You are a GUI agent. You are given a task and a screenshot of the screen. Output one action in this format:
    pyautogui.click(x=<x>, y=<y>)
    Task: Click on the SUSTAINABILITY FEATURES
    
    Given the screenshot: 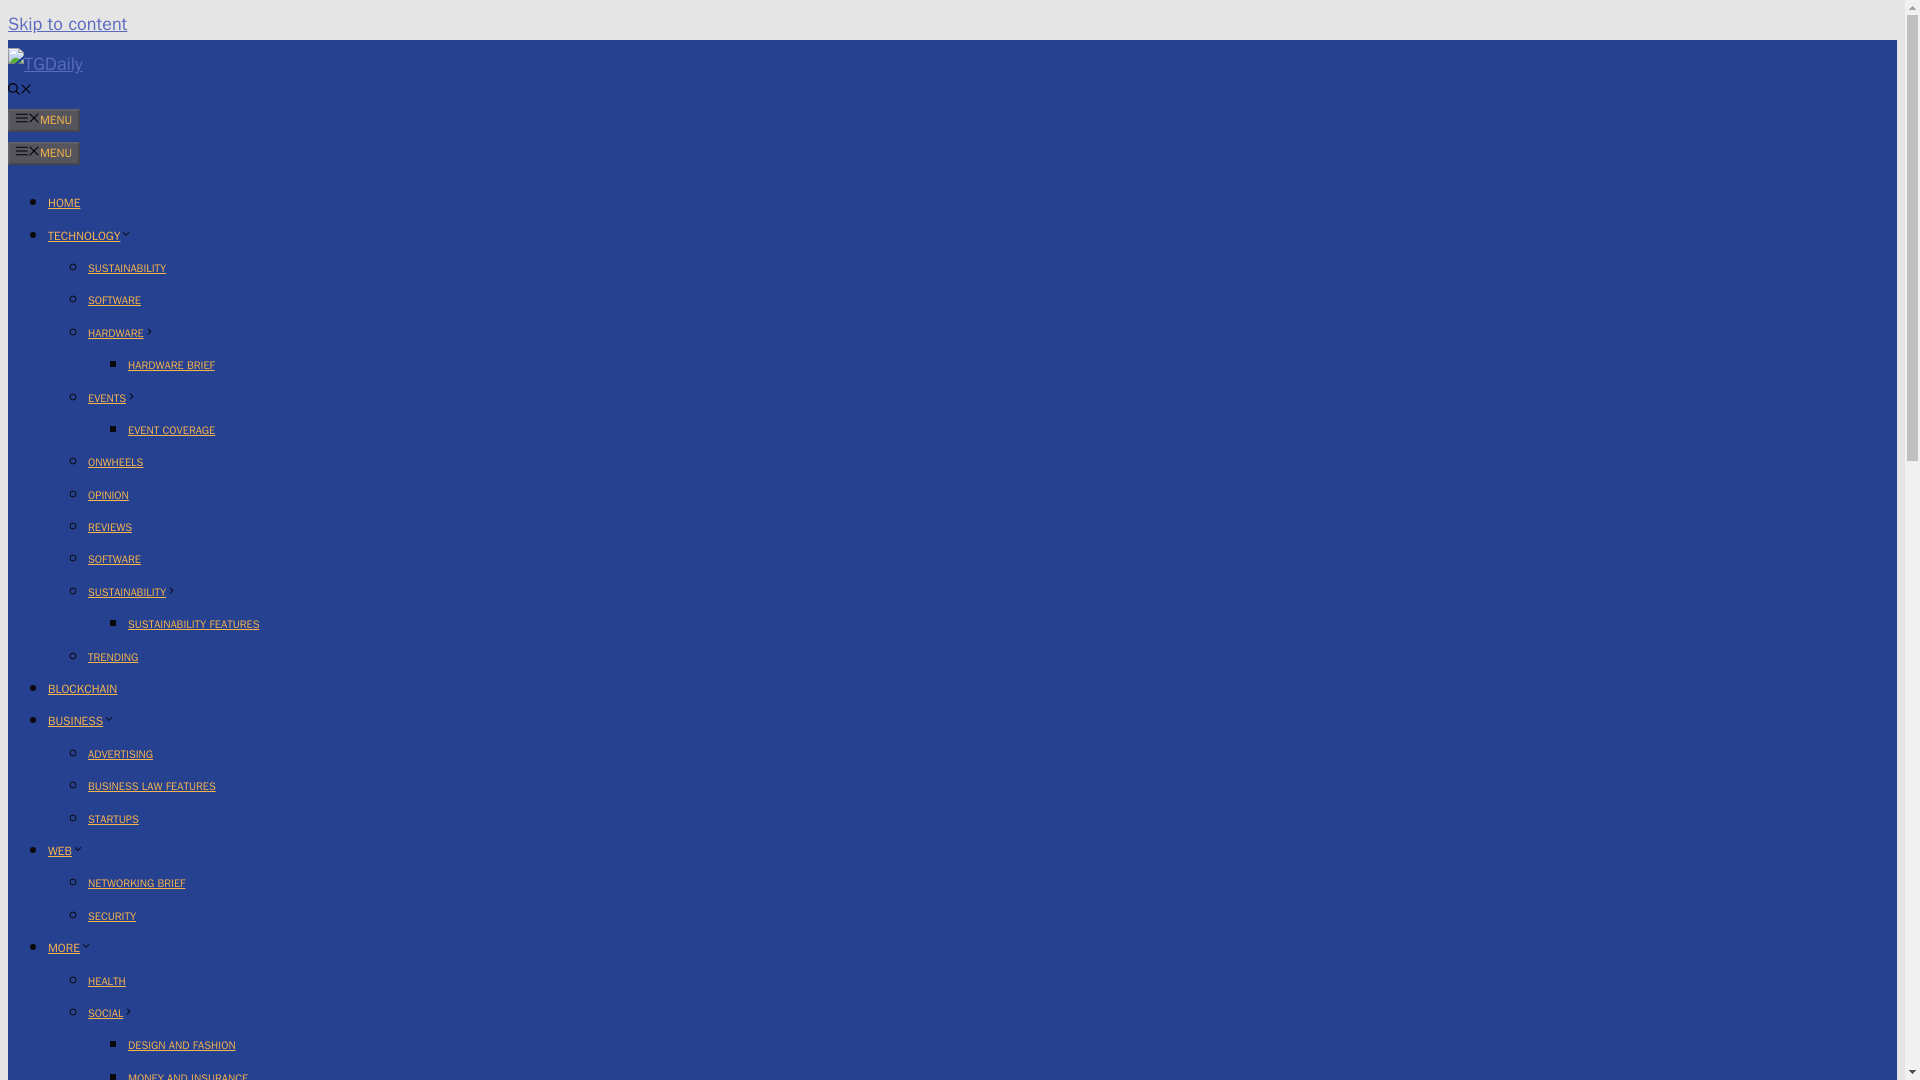 What is the action you would take?
    pyautogui.click(x=194, y=623)
    